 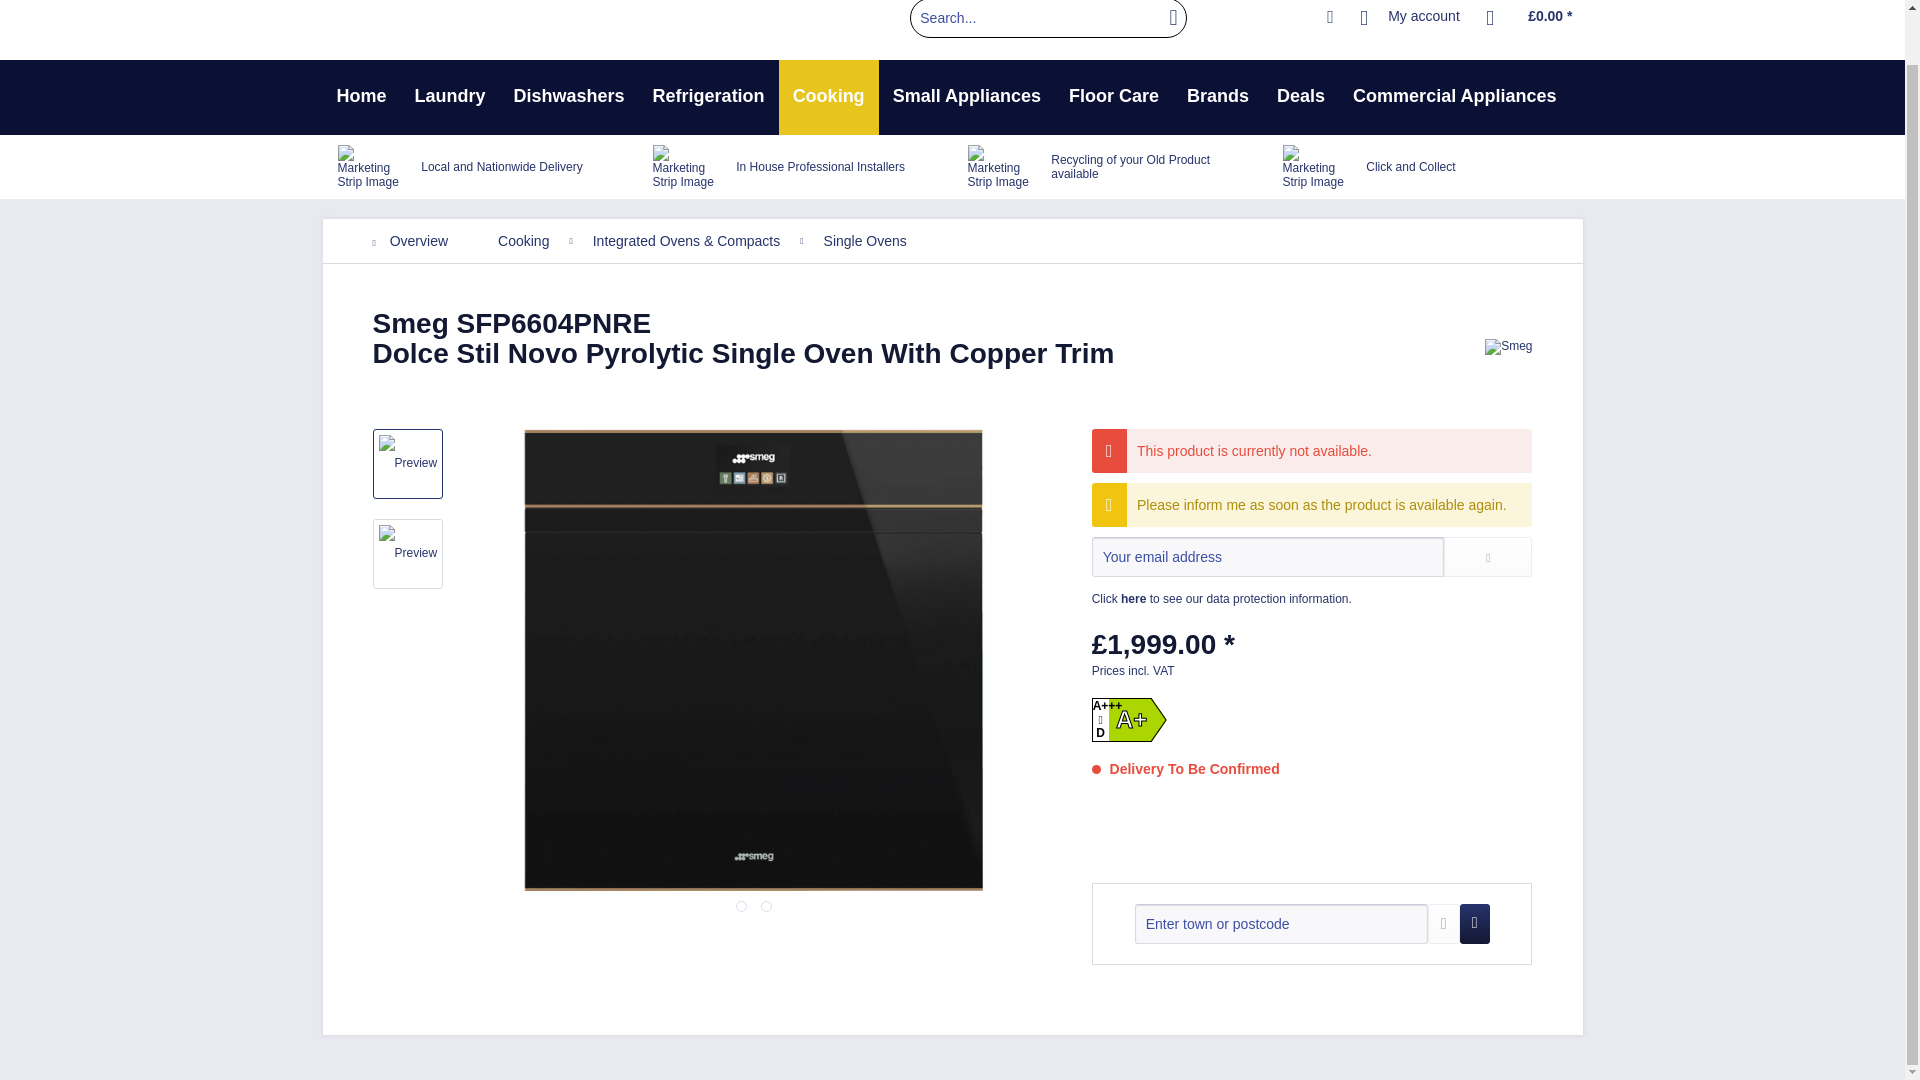 I want to click on Small Appliances, so click(x=966, y=98).